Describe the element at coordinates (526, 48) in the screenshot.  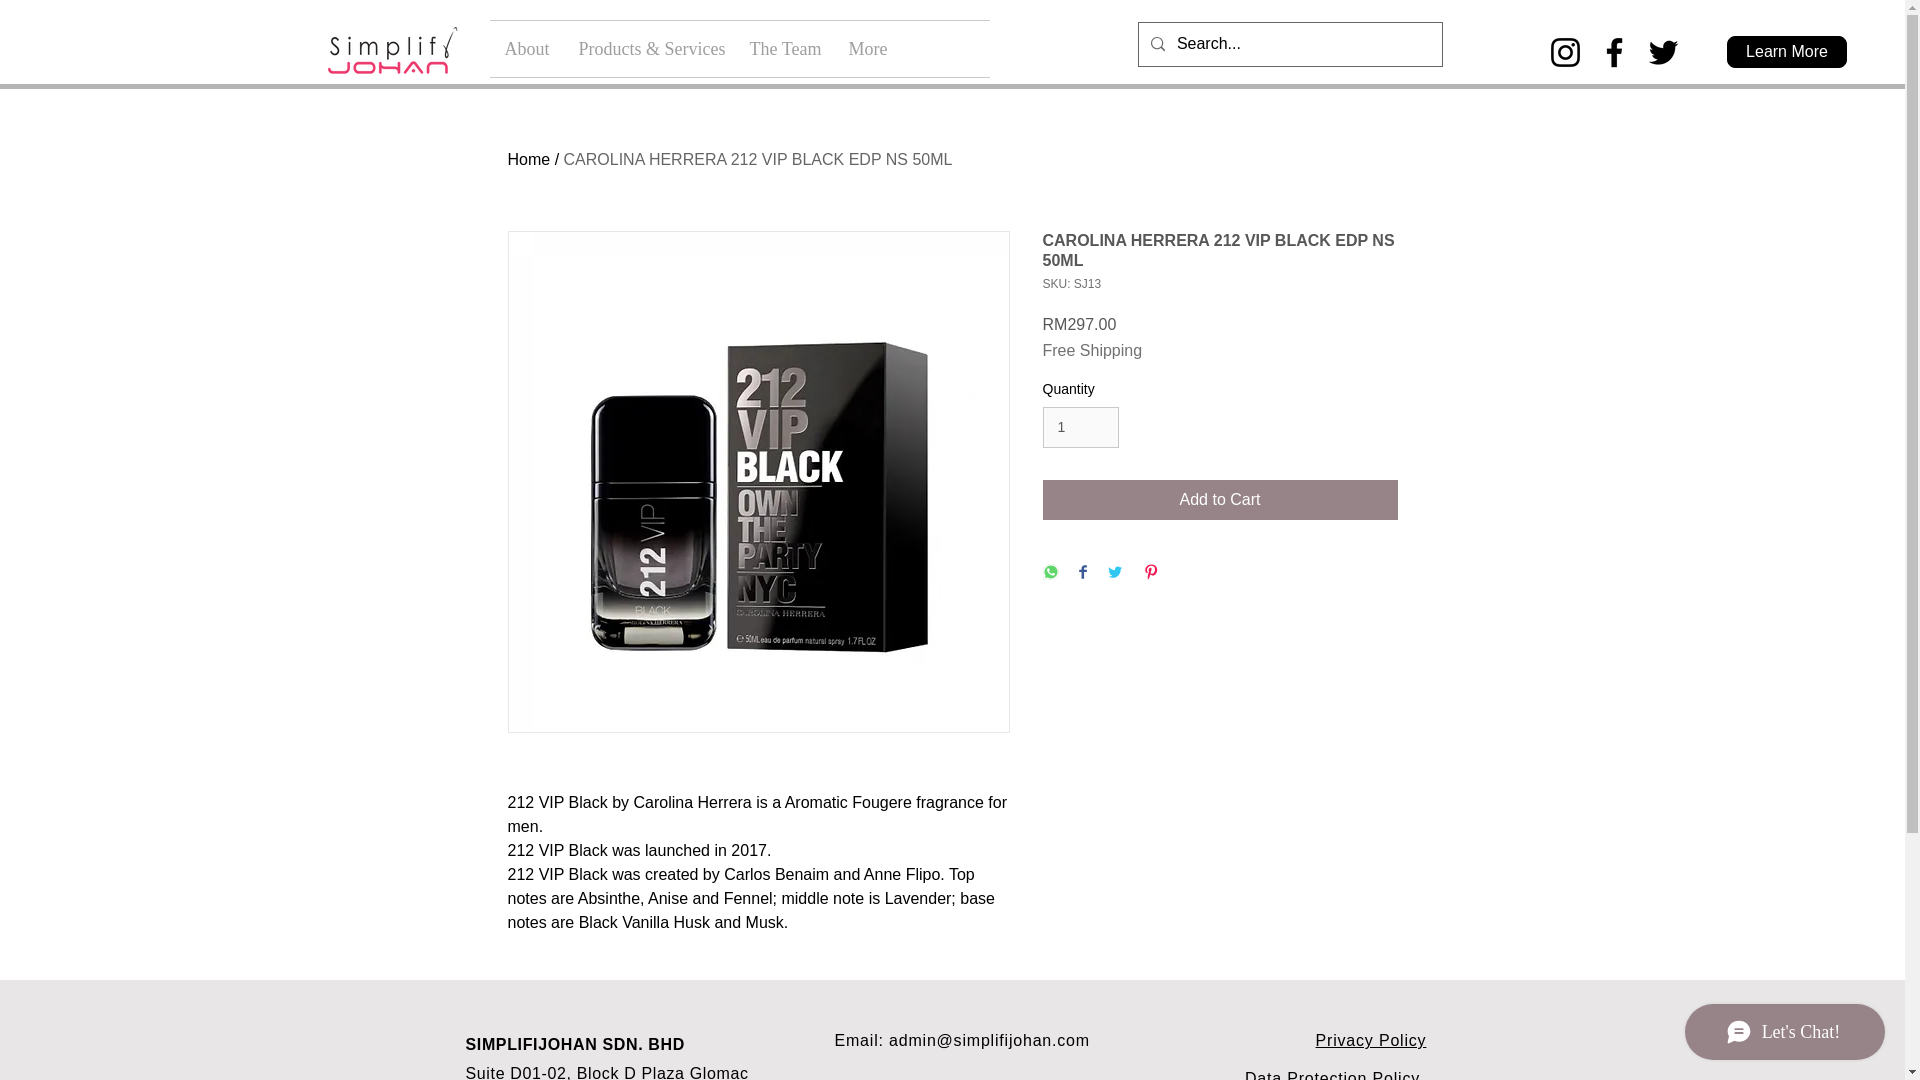
I see `About` at that location.